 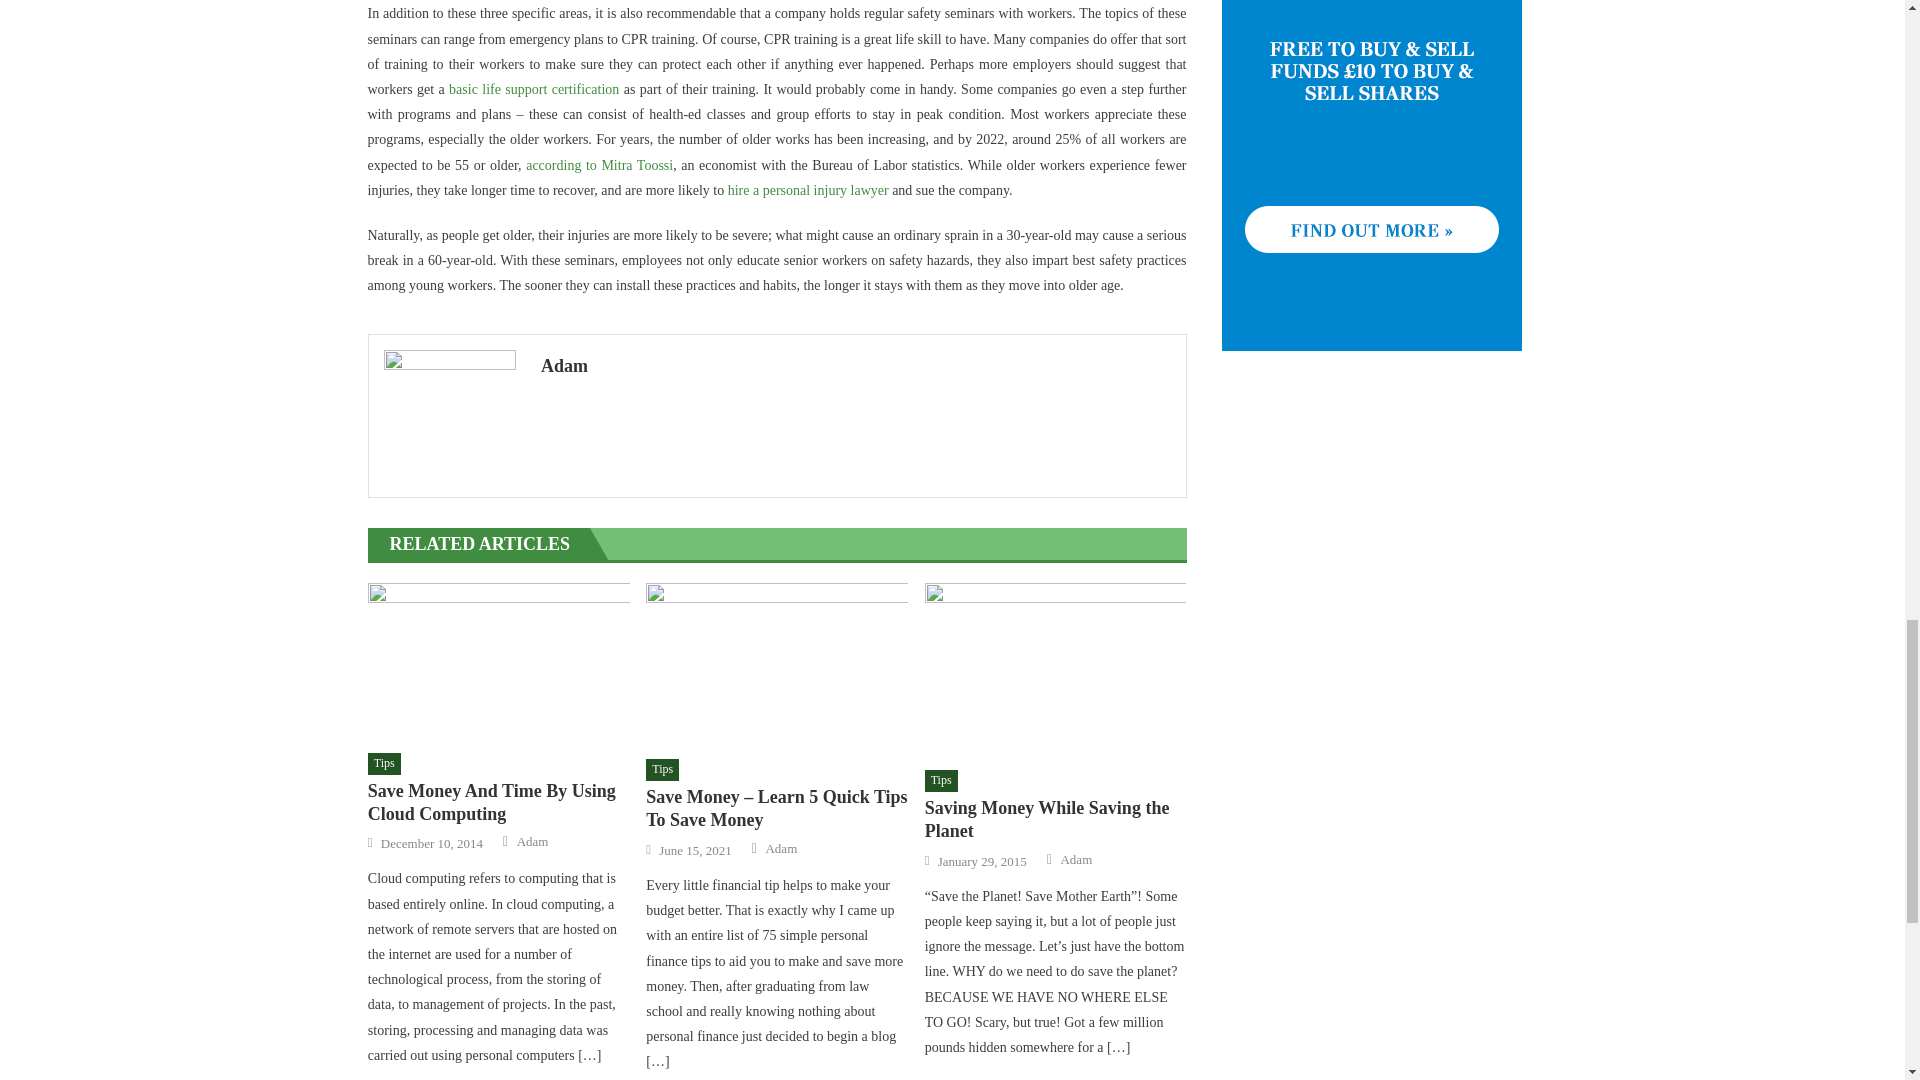 What do you see at coordinates (498, 803) in the screenshot?
I see `Save Money And Time By Using Cloud Computing` at bounding box center [498, 803].